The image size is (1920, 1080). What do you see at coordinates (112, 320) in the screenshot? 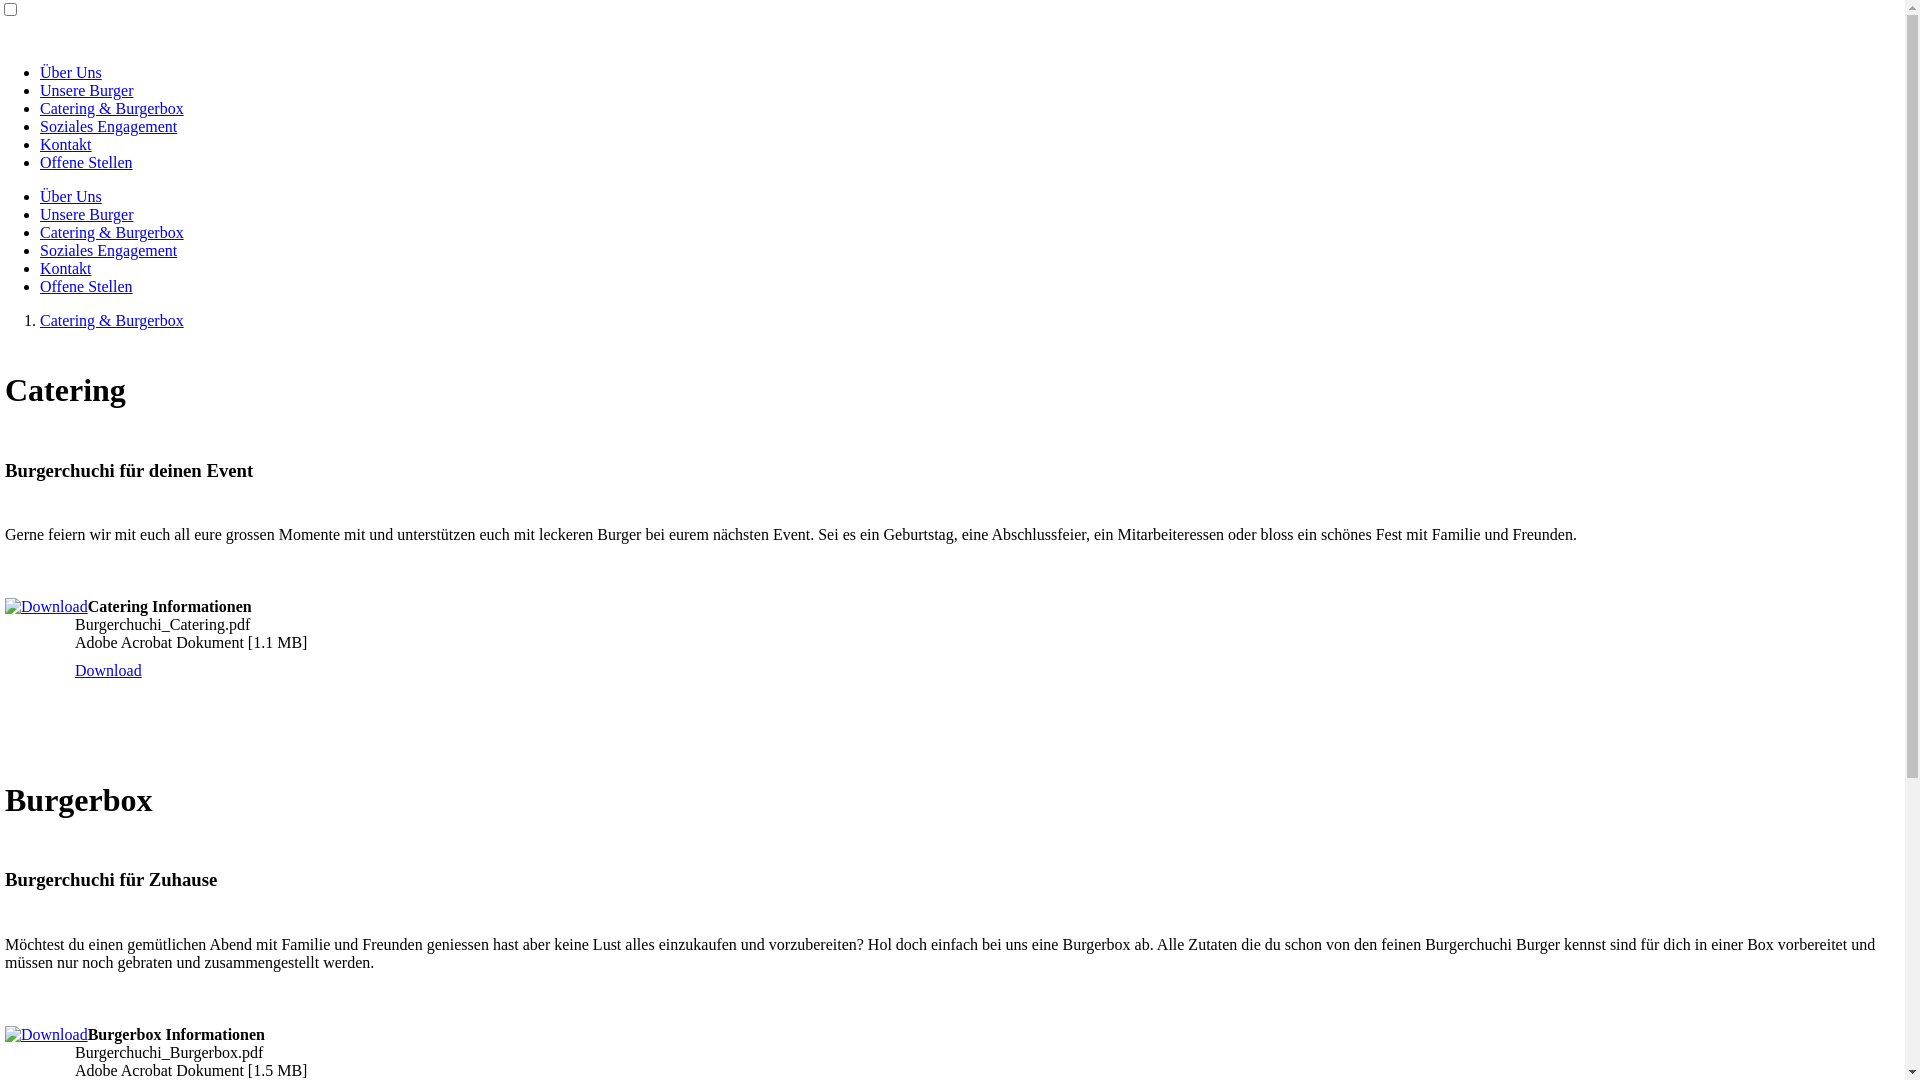
I see `Catering & Burgerbox` at bounding box center [112, 320].